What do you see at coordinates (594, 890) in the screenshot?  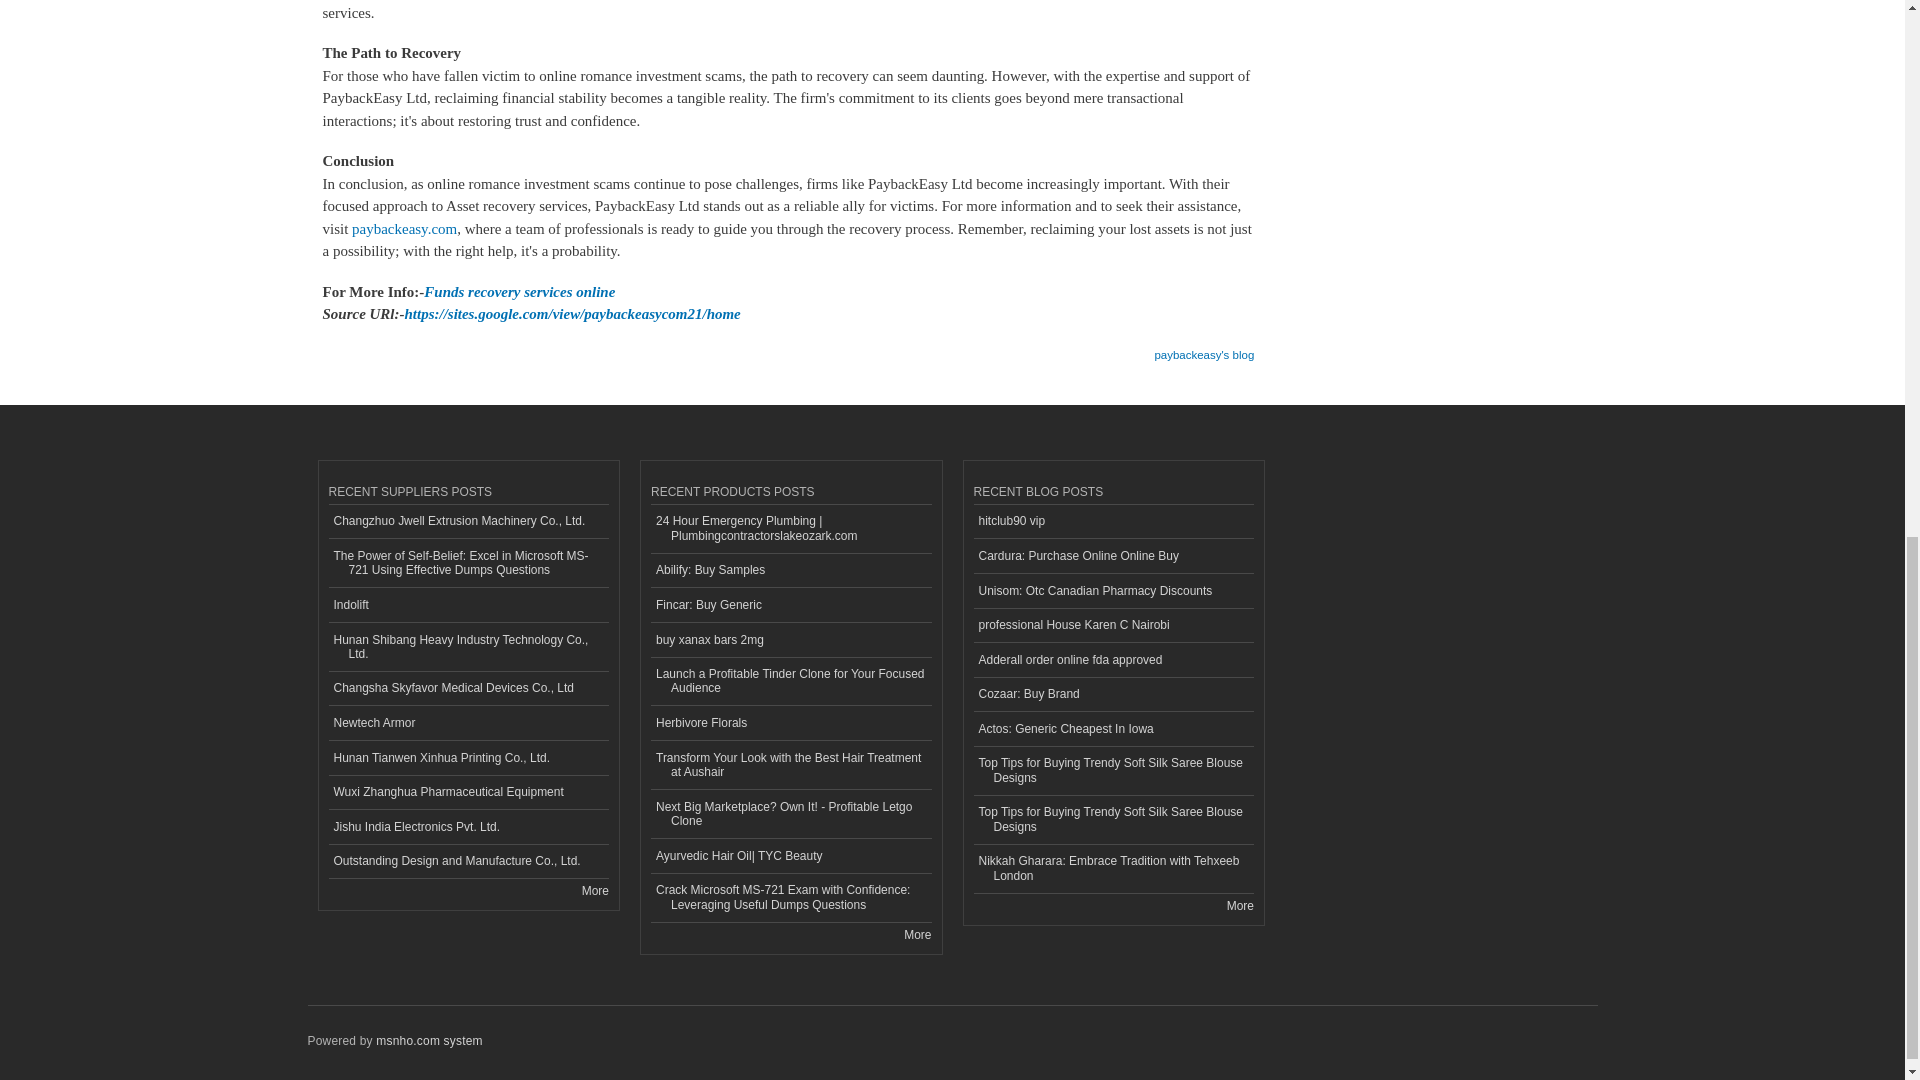 I see `More` at bounding box center [594, 890].